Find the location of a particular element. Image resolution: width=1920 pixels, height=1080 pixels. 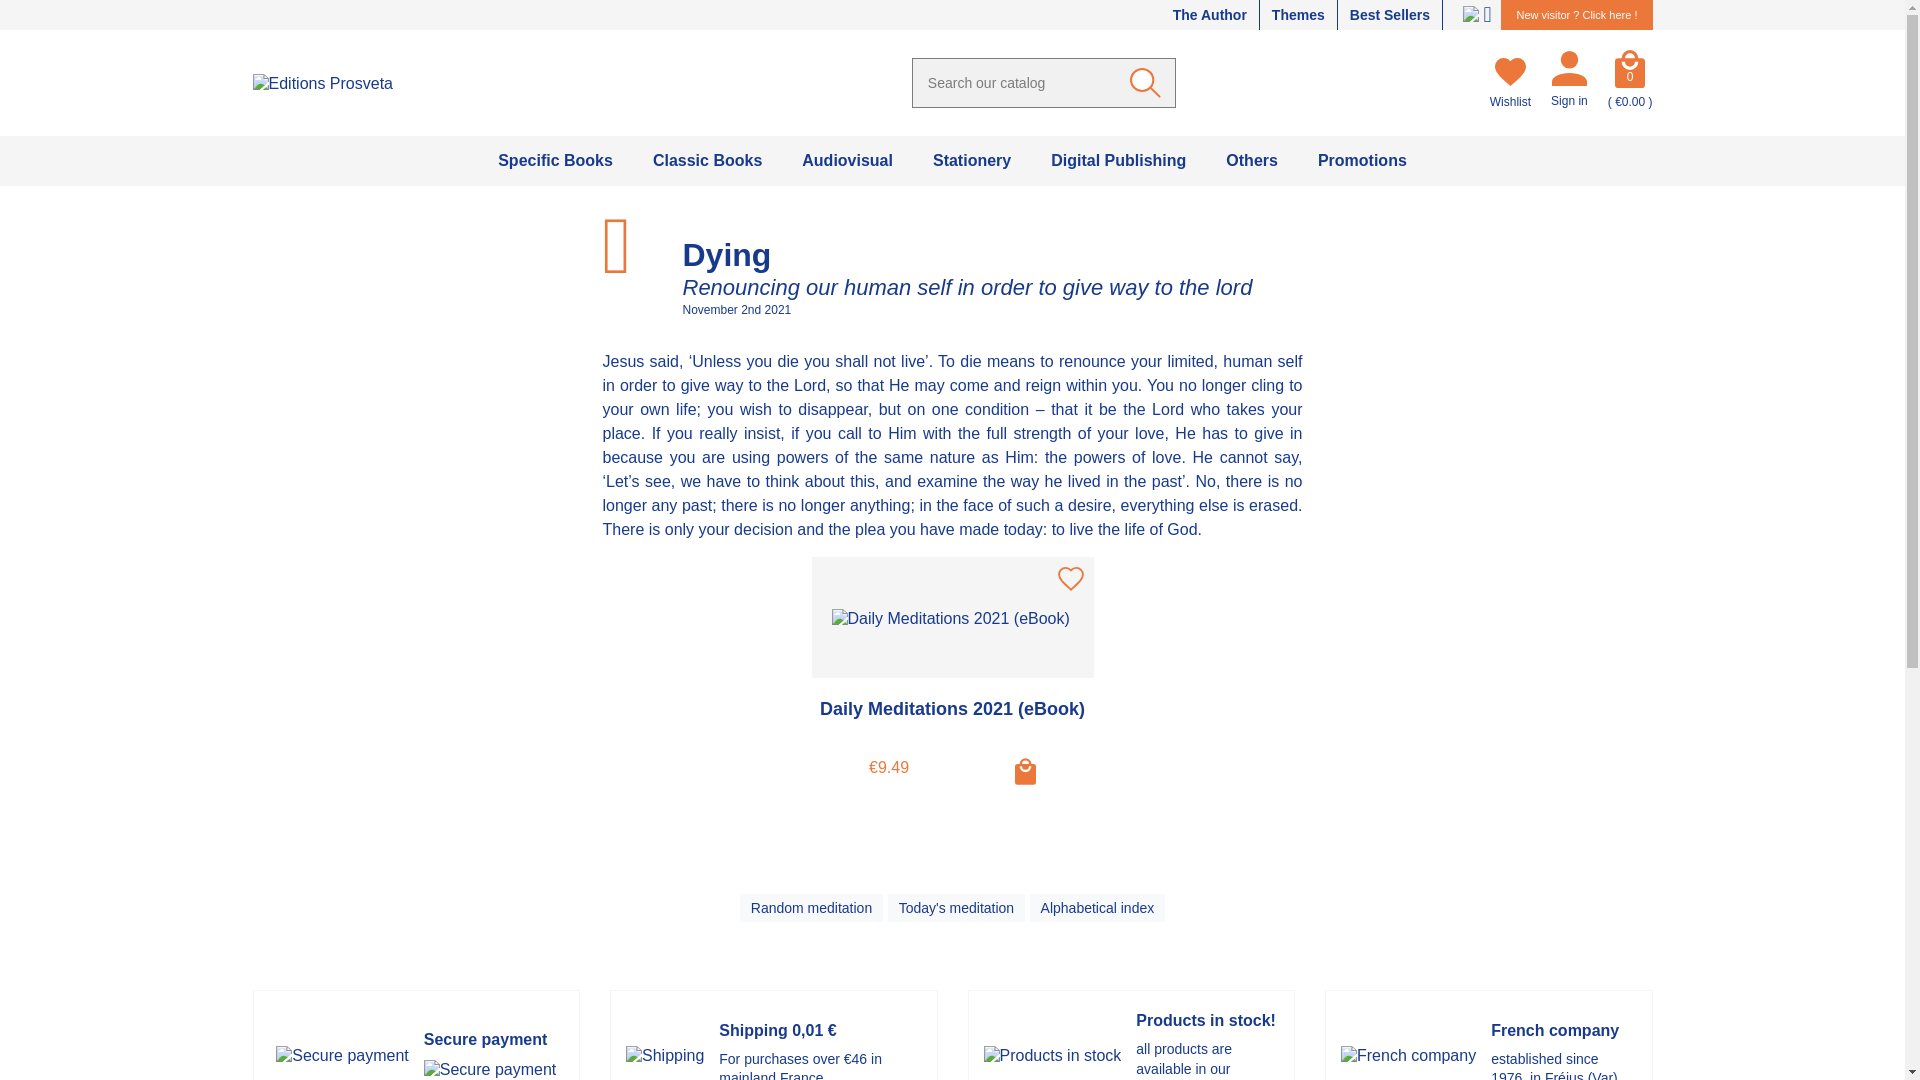

Themes is located at coordinates (1298, 15).